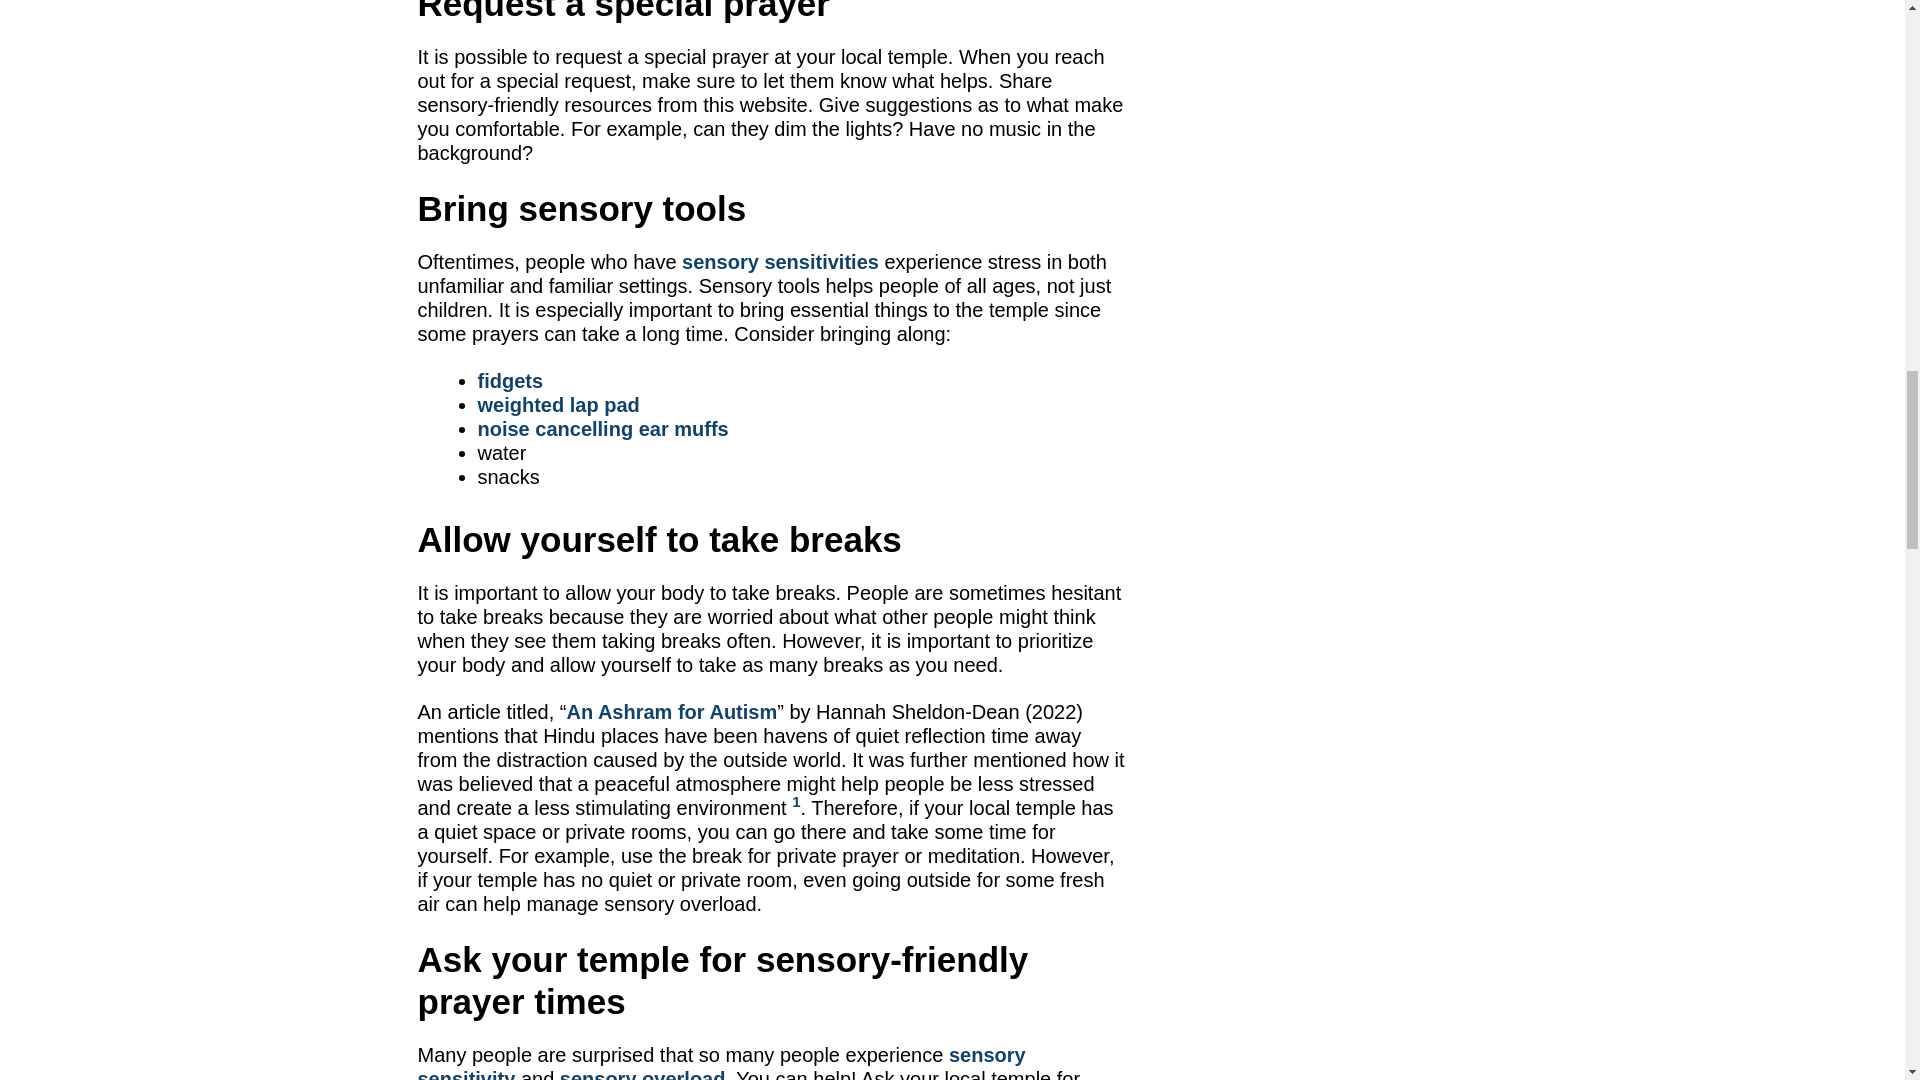 The height and width of the screenshot is (1080, 1920). I want to click on An Ashram for Autism, so click(672, 711).